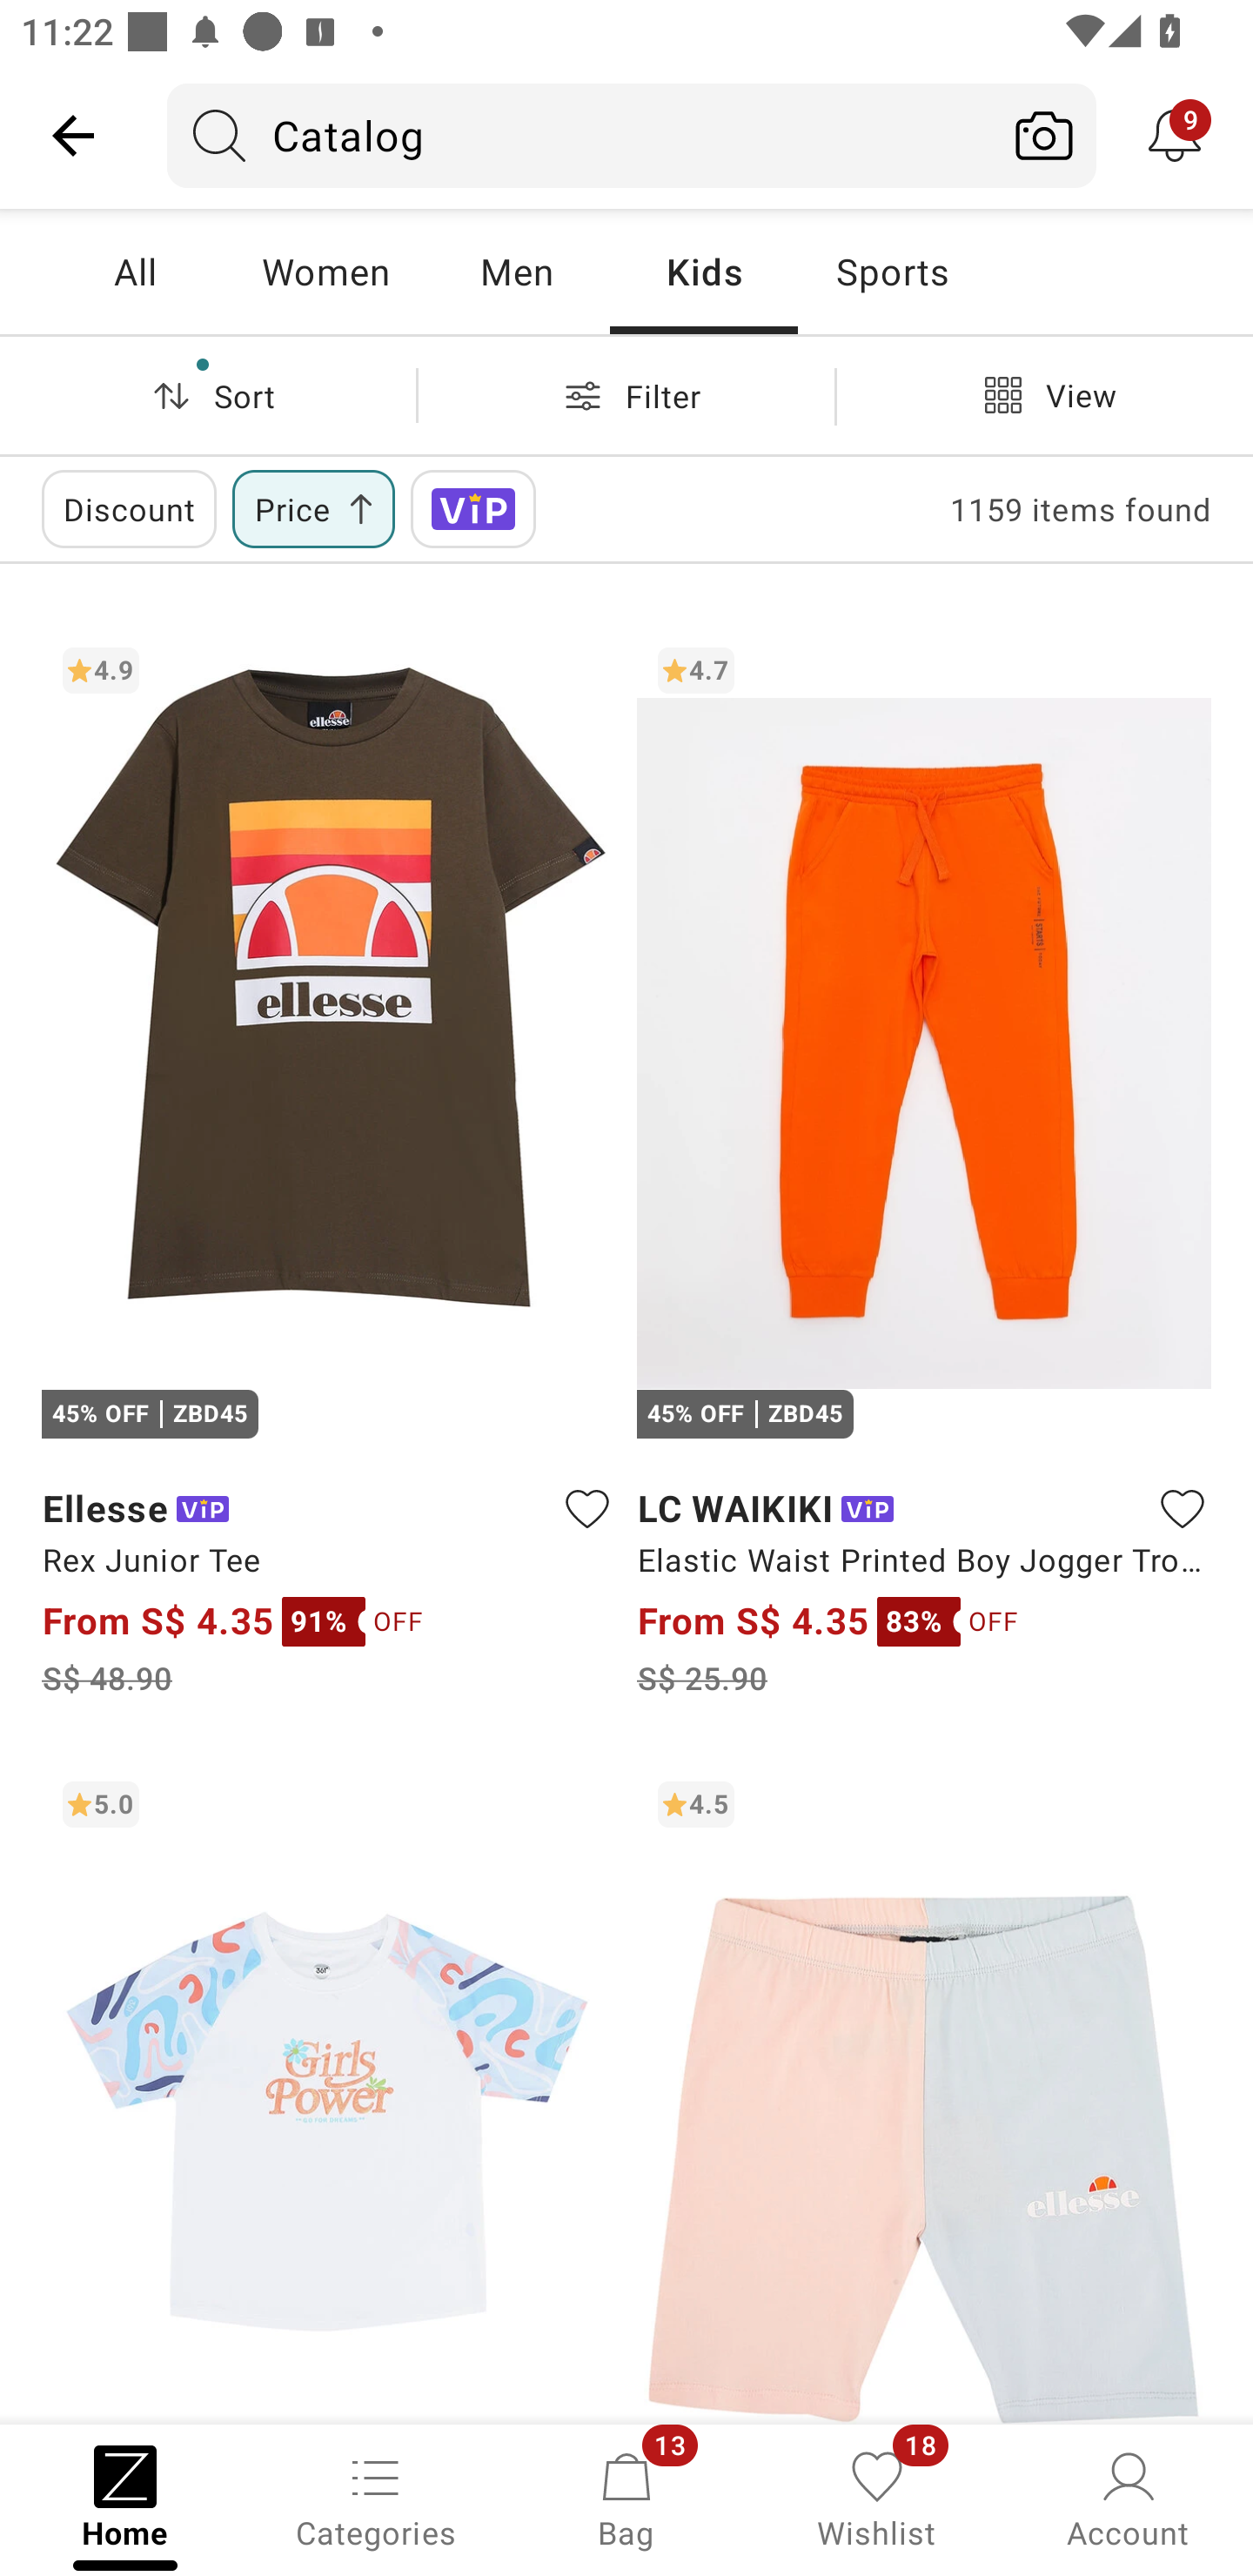  I want to click on Men, so click(516, 272).